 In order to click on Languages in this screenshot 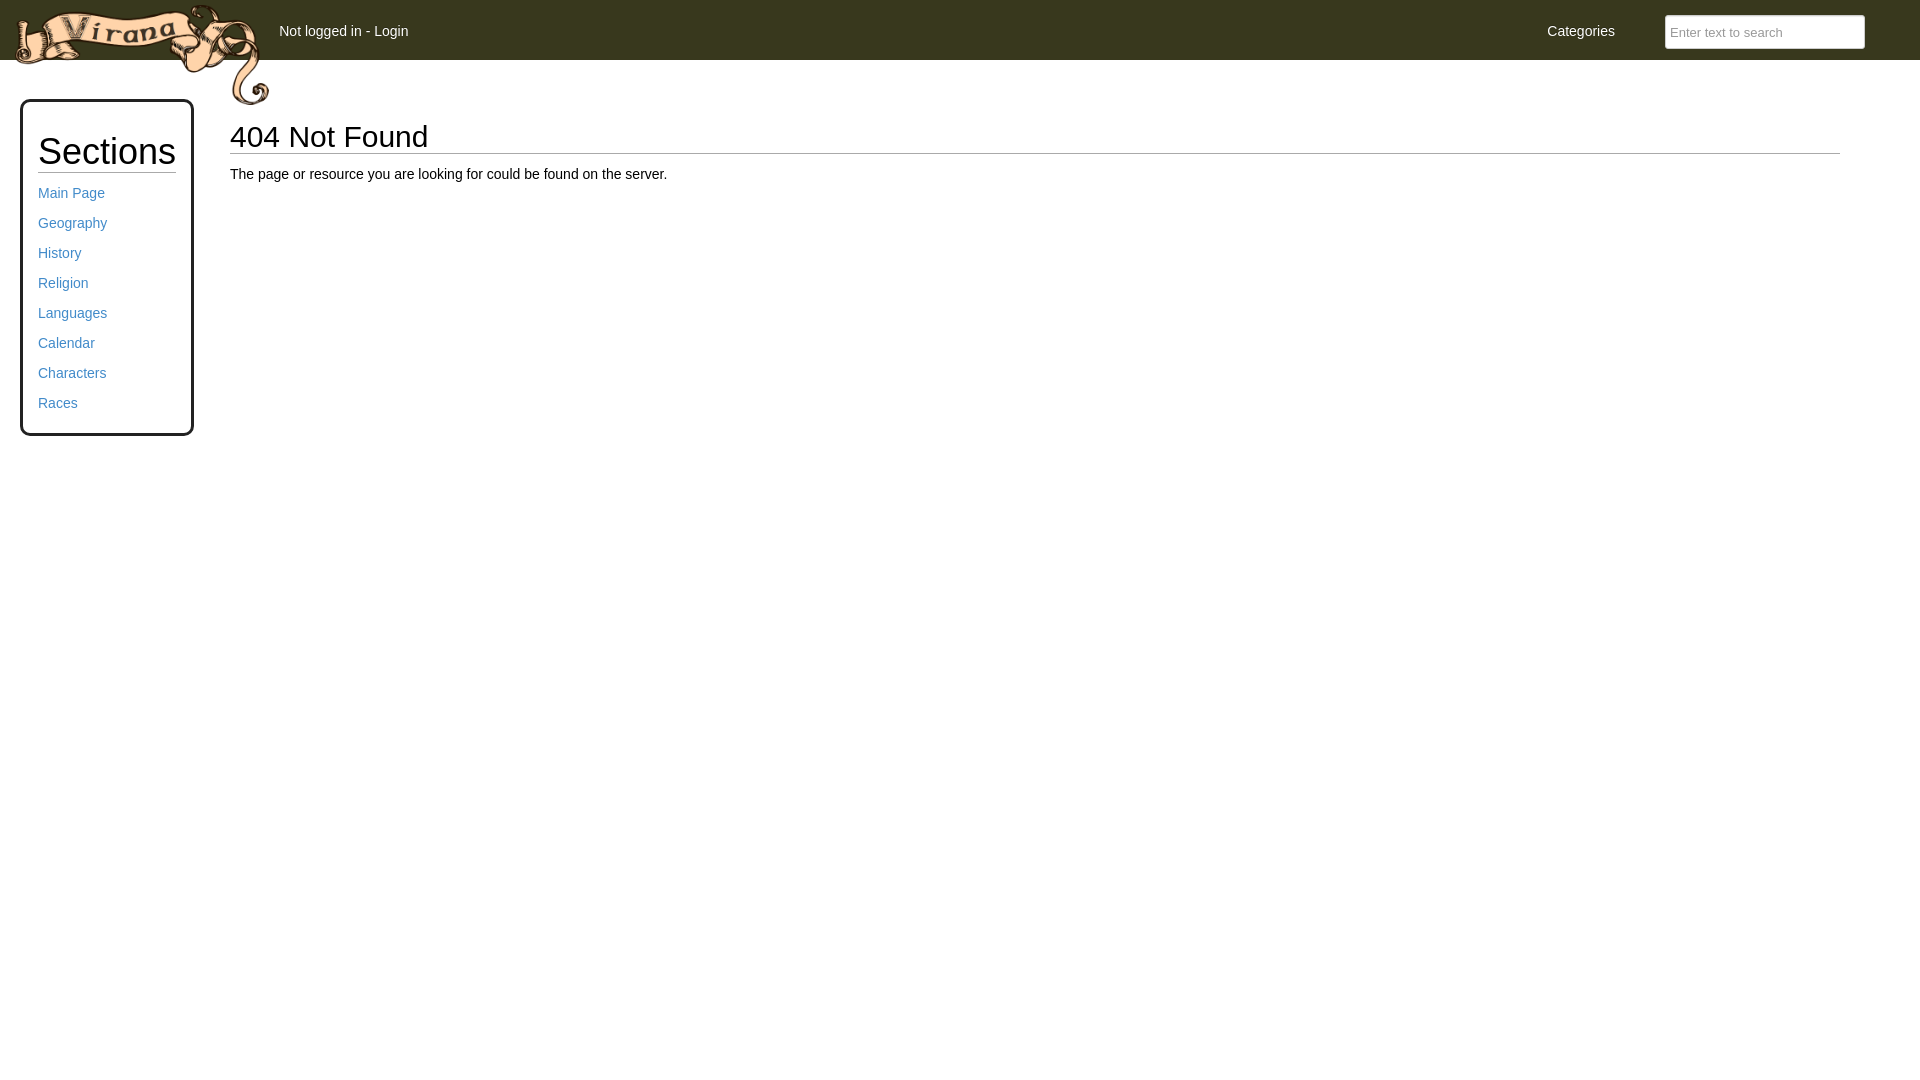, I will do `click(72, 313)`.